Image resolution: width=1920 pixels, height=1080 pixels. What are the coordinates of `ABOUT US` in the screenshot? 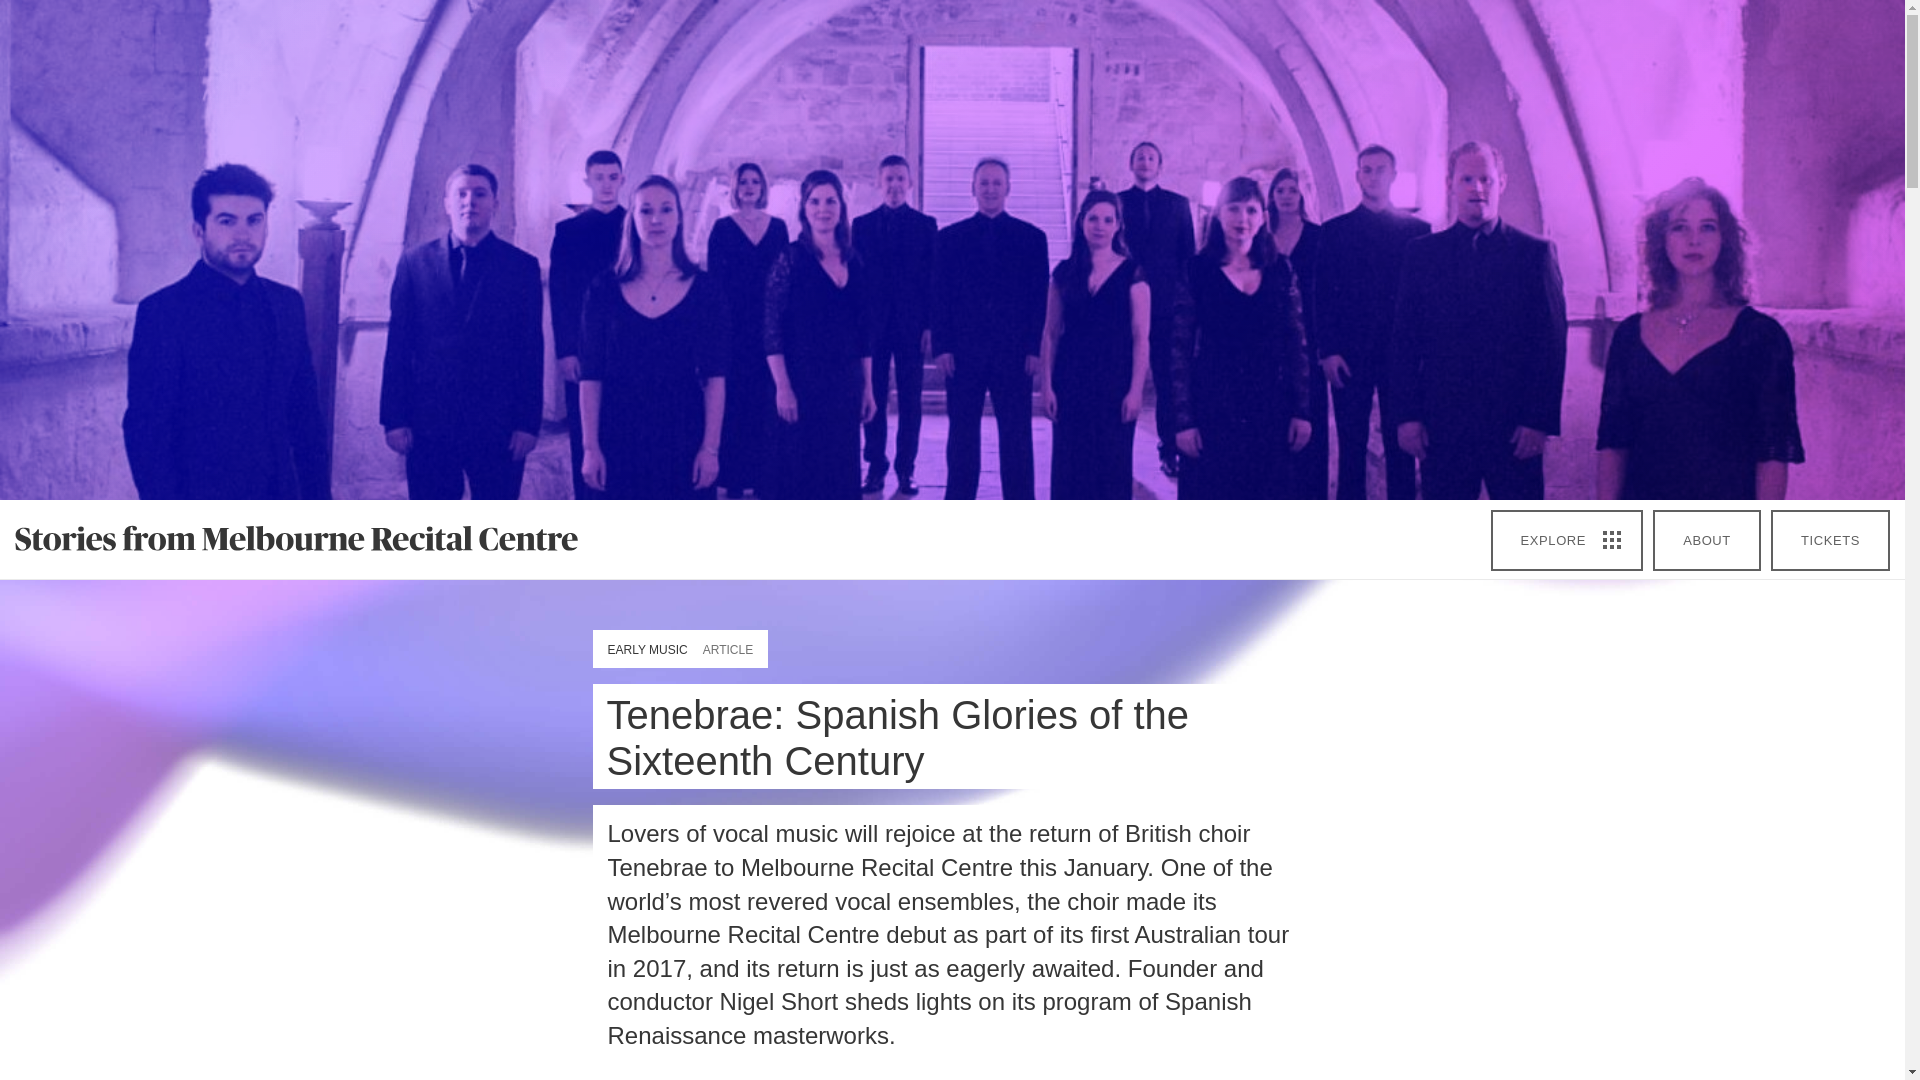 It's located at (498, 961).